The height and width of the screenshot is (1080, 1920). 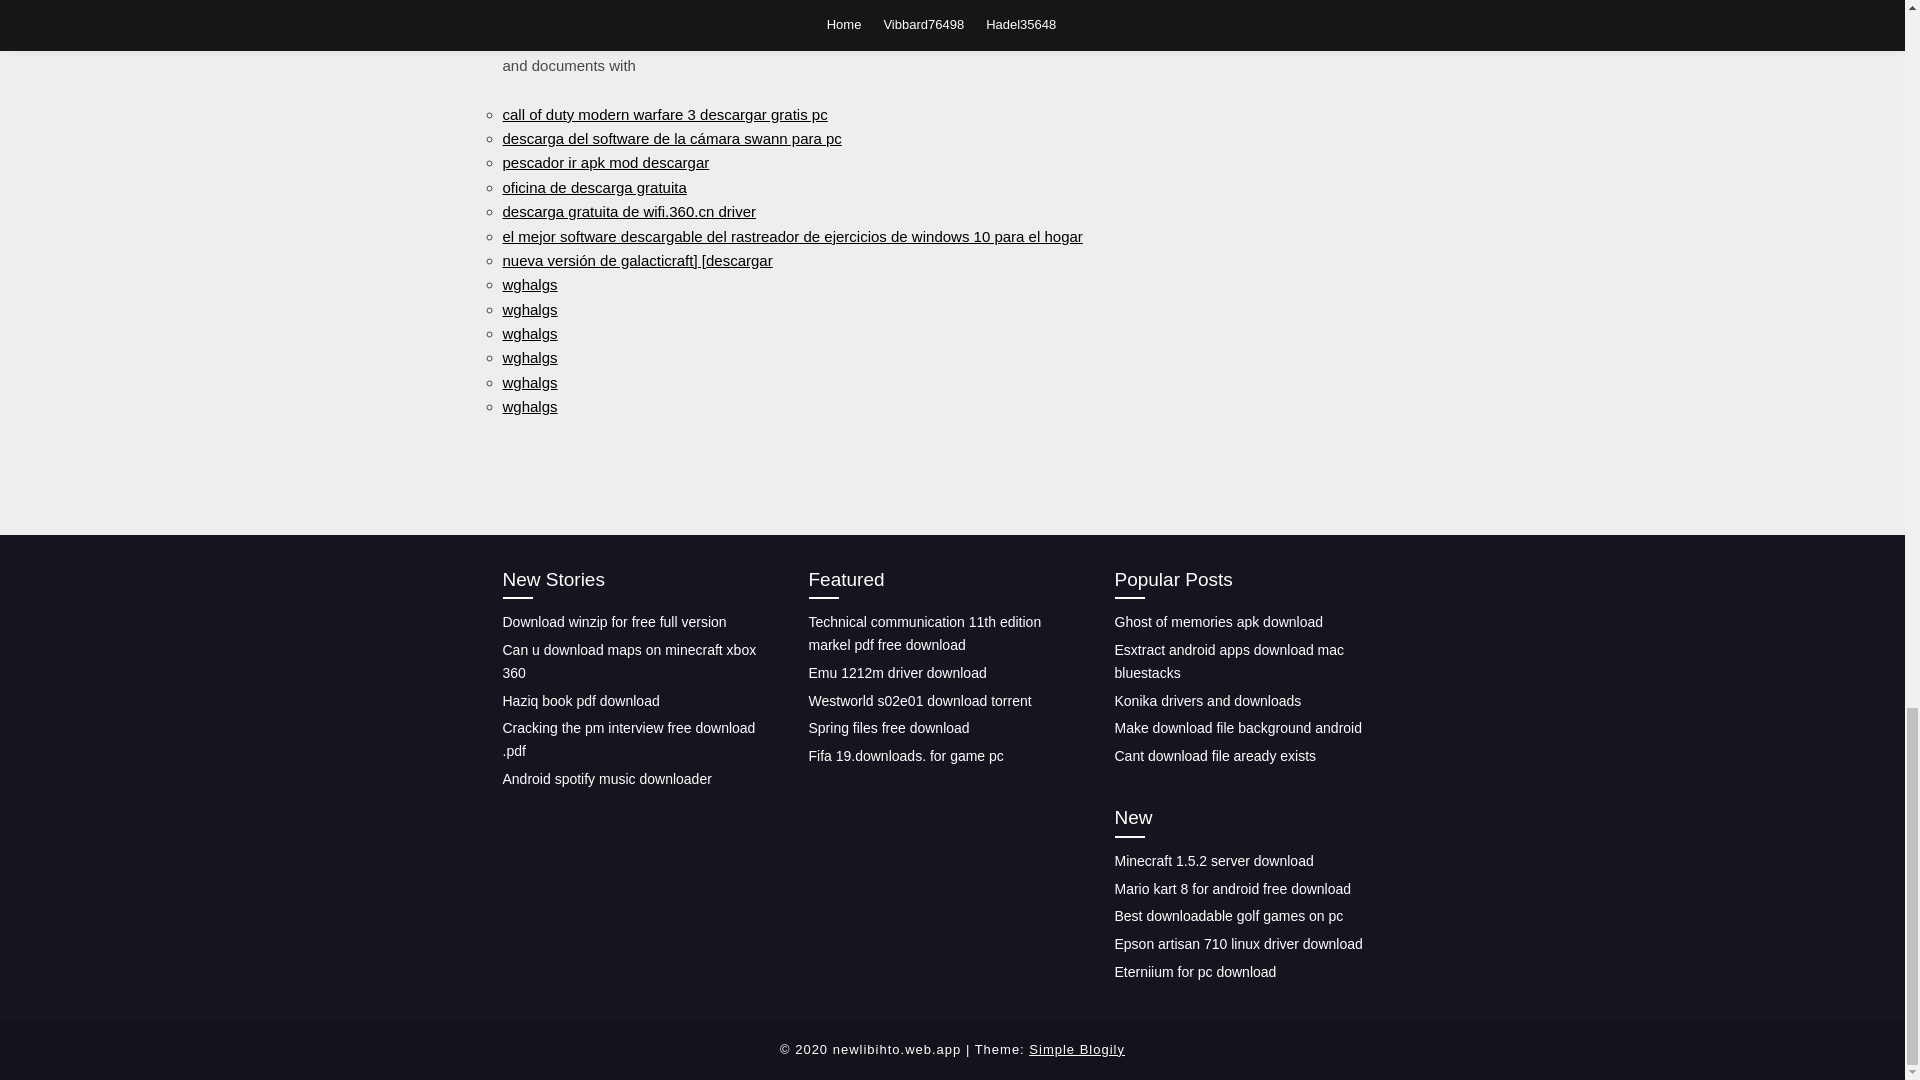 I want to click on Epson artisan 710 linux driver download, so click(x=1237, y=944).